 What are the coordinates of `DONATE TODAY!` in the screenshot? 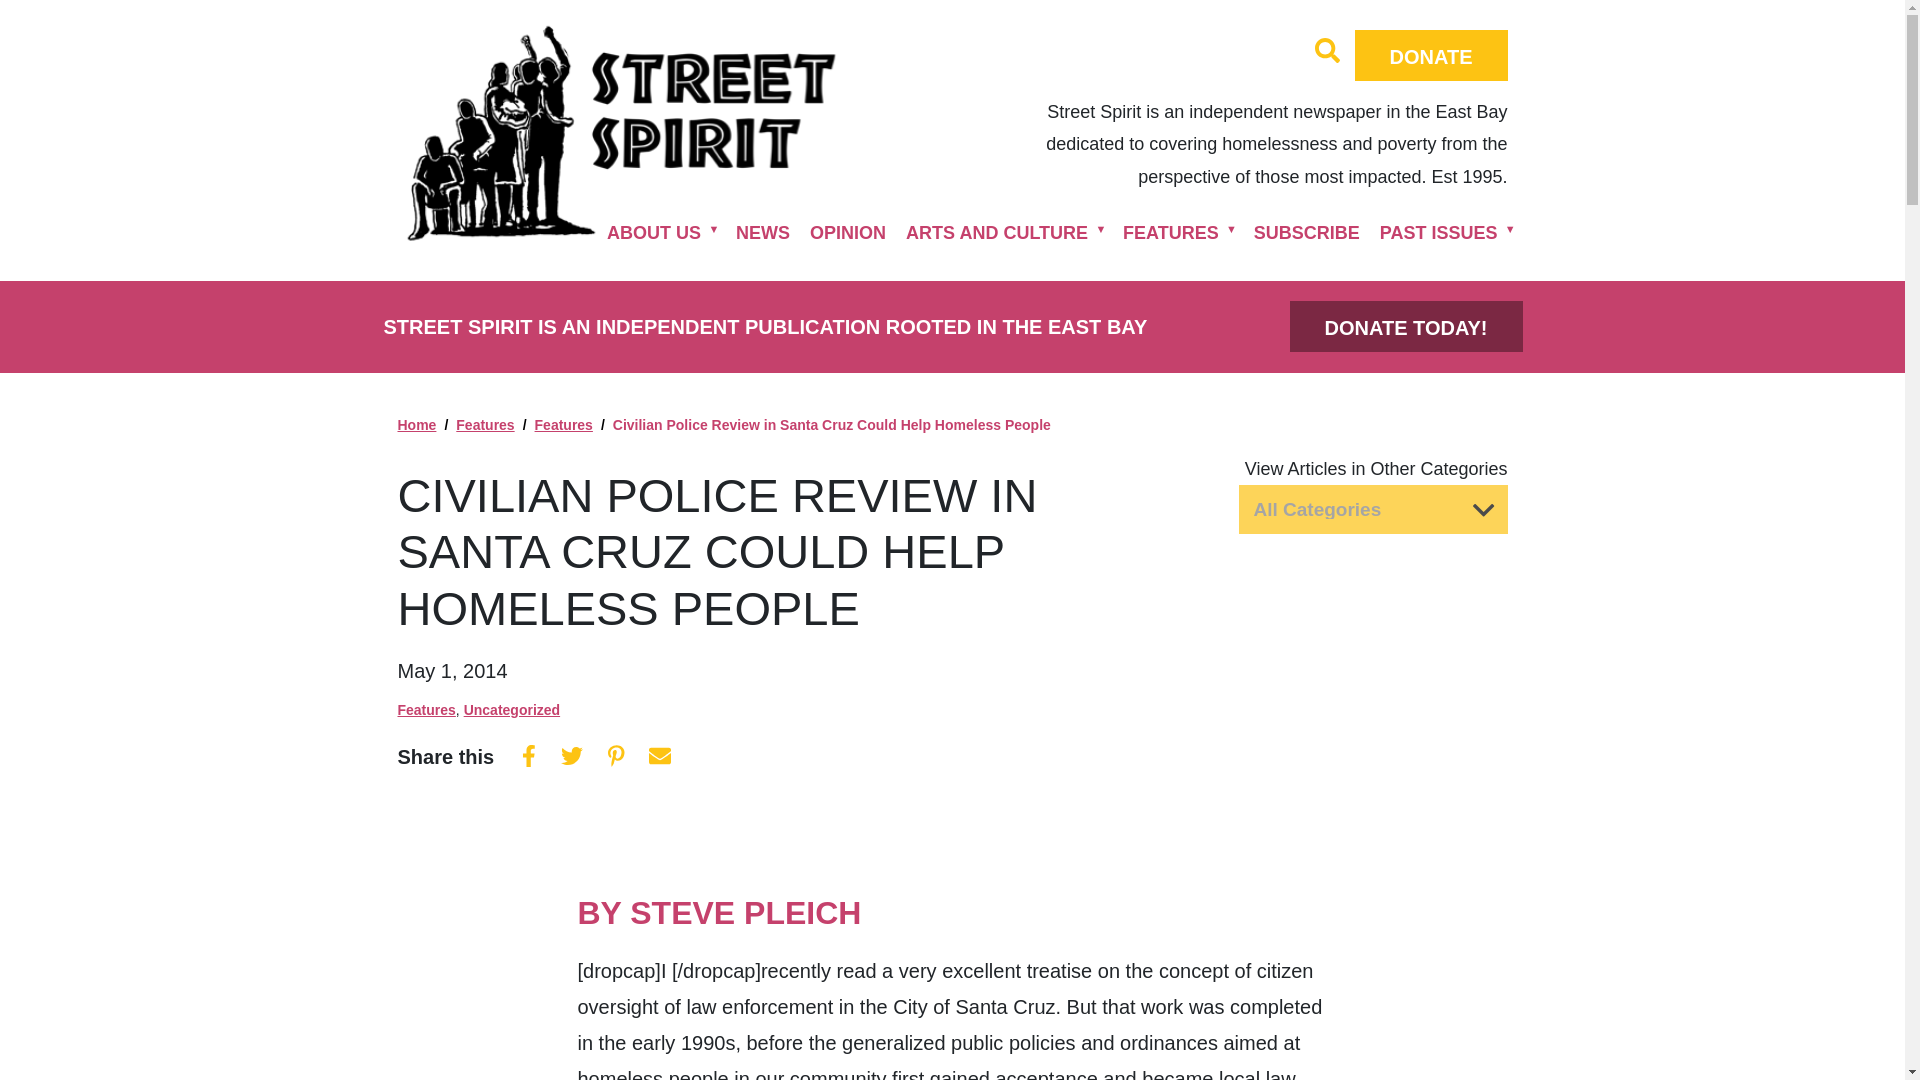 It's located at (1406, 326).